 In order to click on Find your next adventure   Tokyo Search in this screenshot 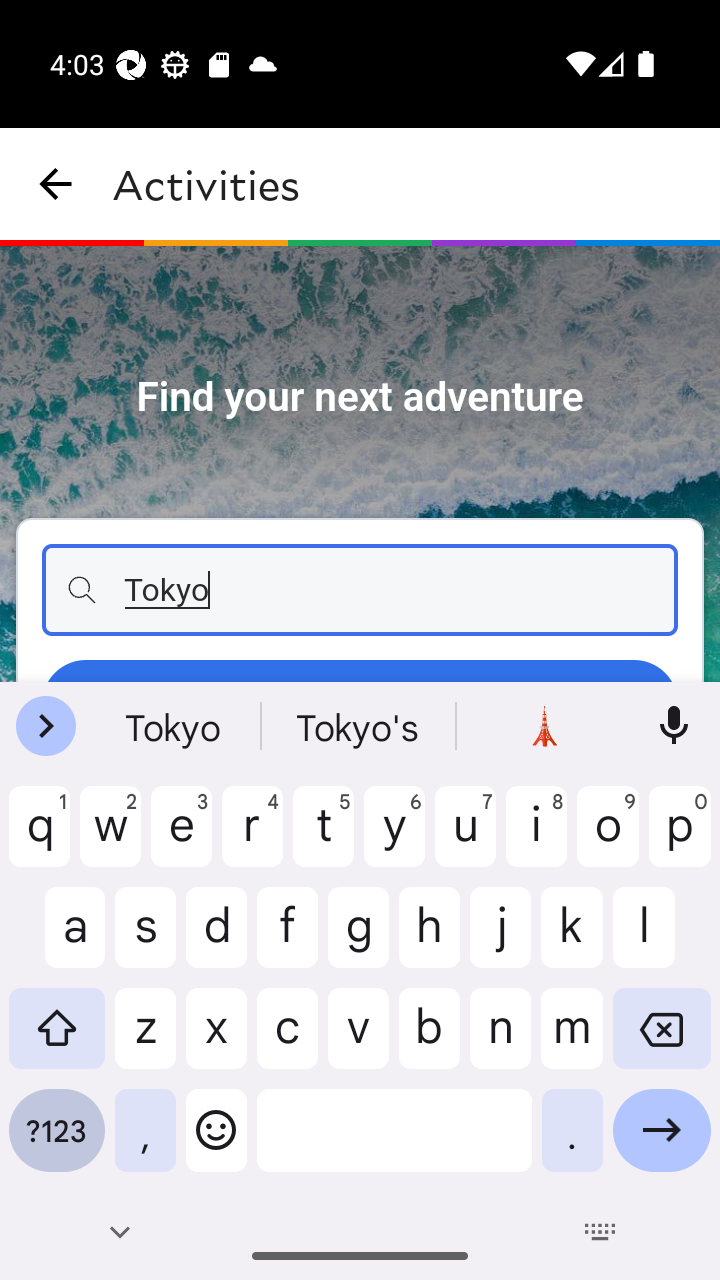, I will do `click(360, 464)`.